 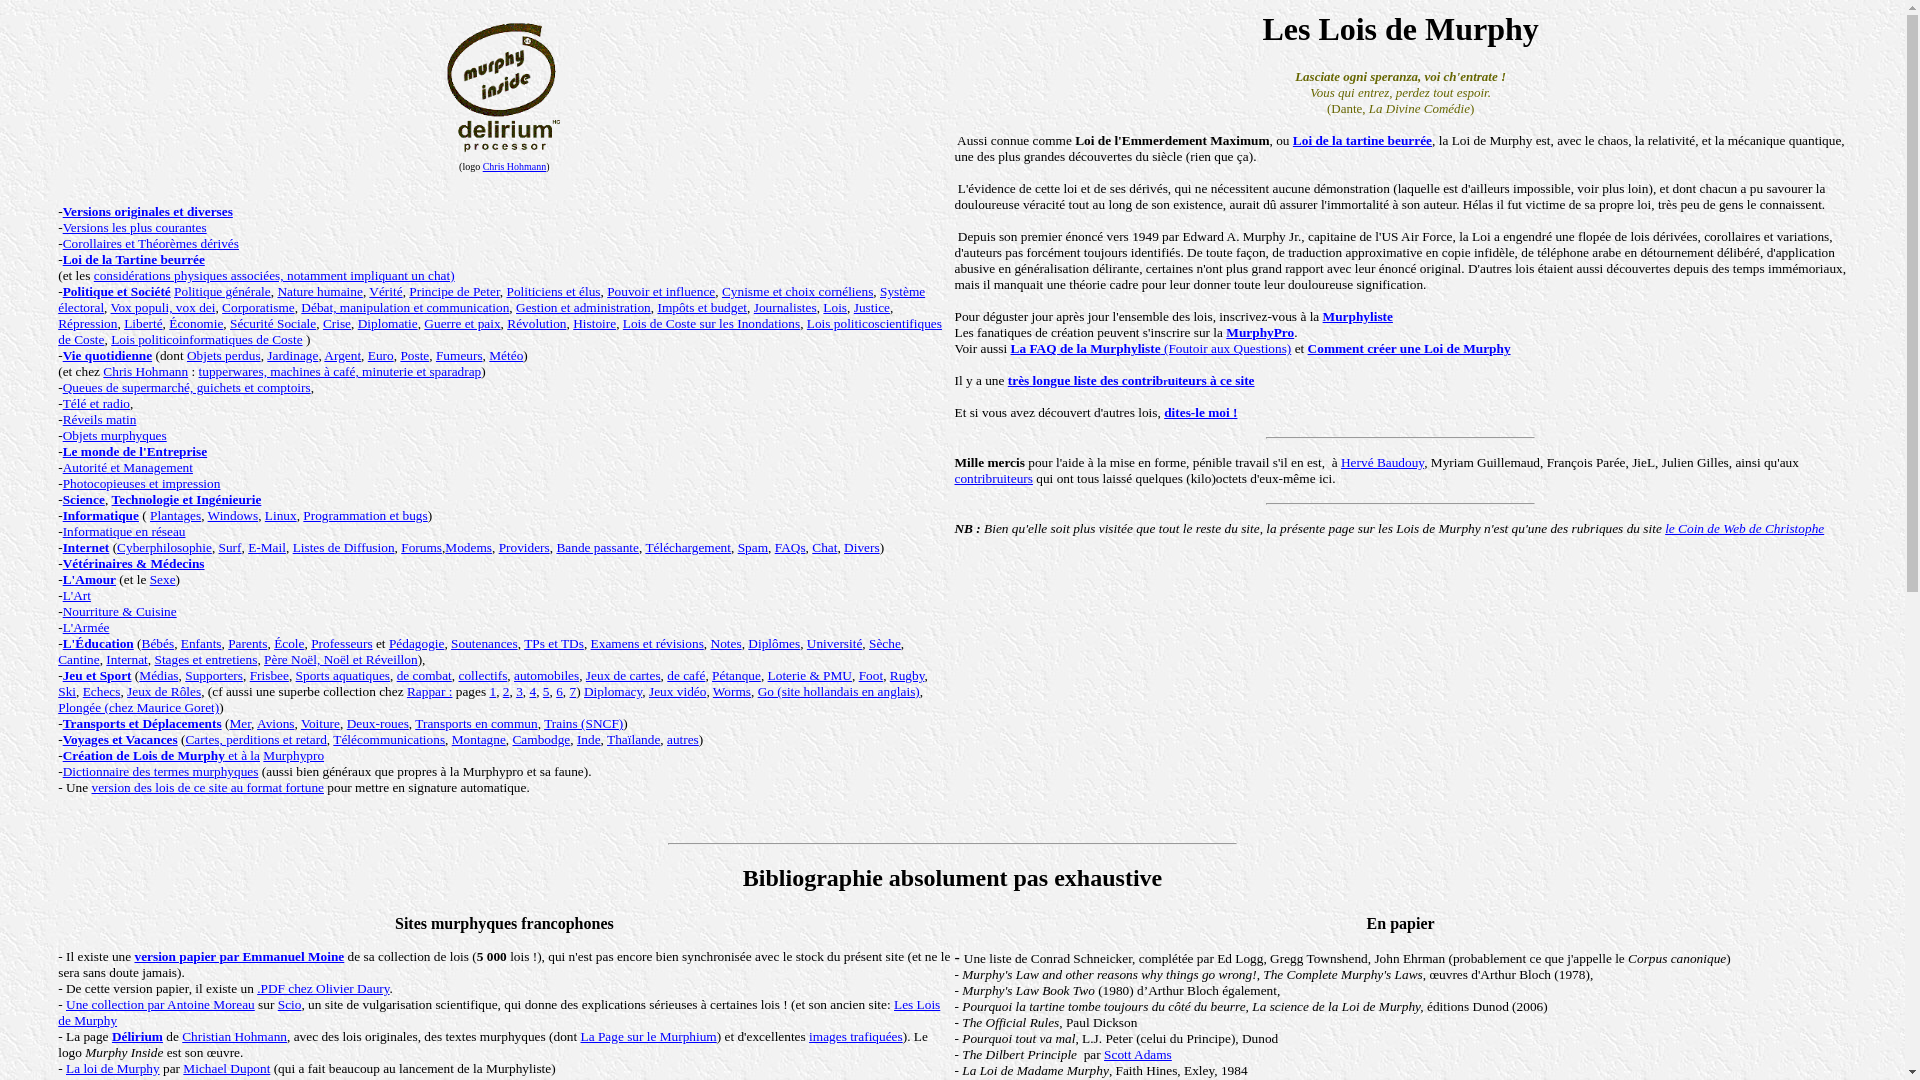 What do you see at coordinates (574, 692) in the screenshot?
I see `7` at bounding box center [574, 692].